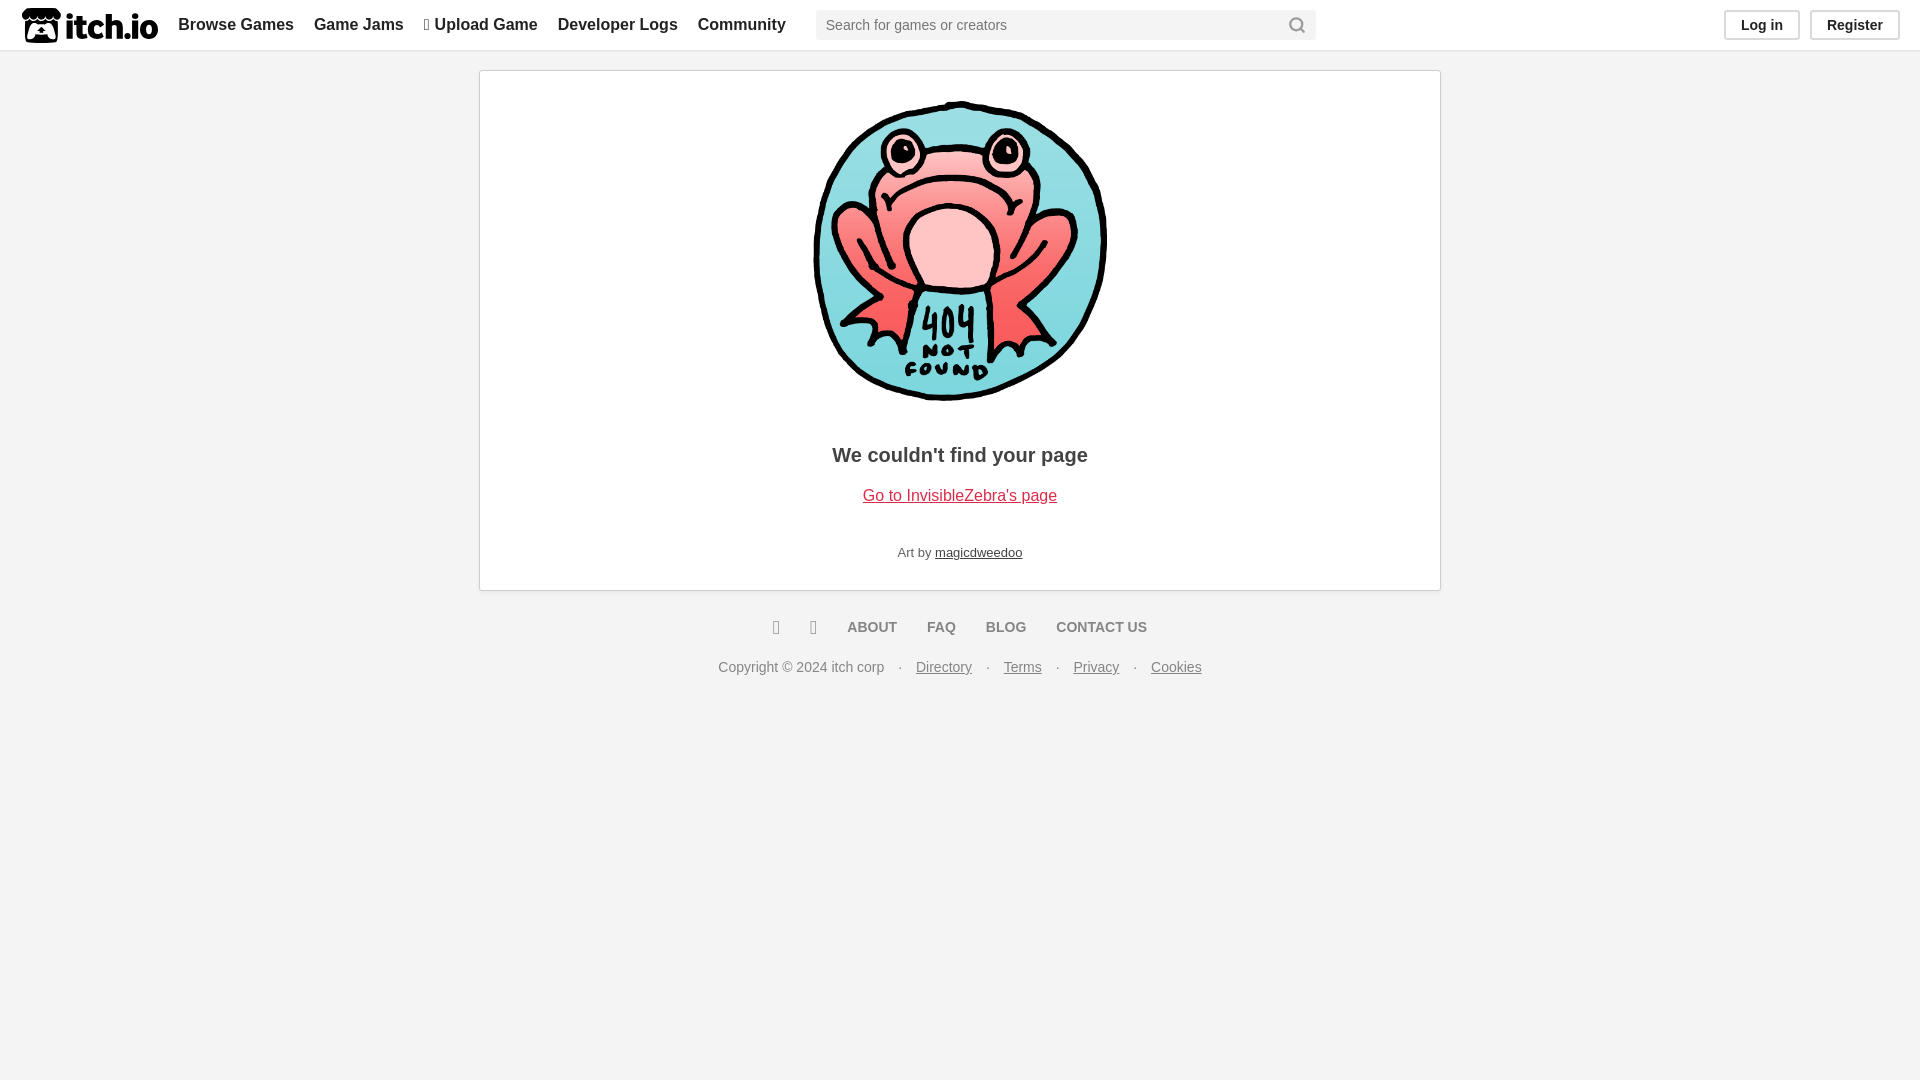 The image size is (1920, 1080). Describe the element at coordinates (1100, 626) in the screenshot. I see `CONTACT US` at that location.